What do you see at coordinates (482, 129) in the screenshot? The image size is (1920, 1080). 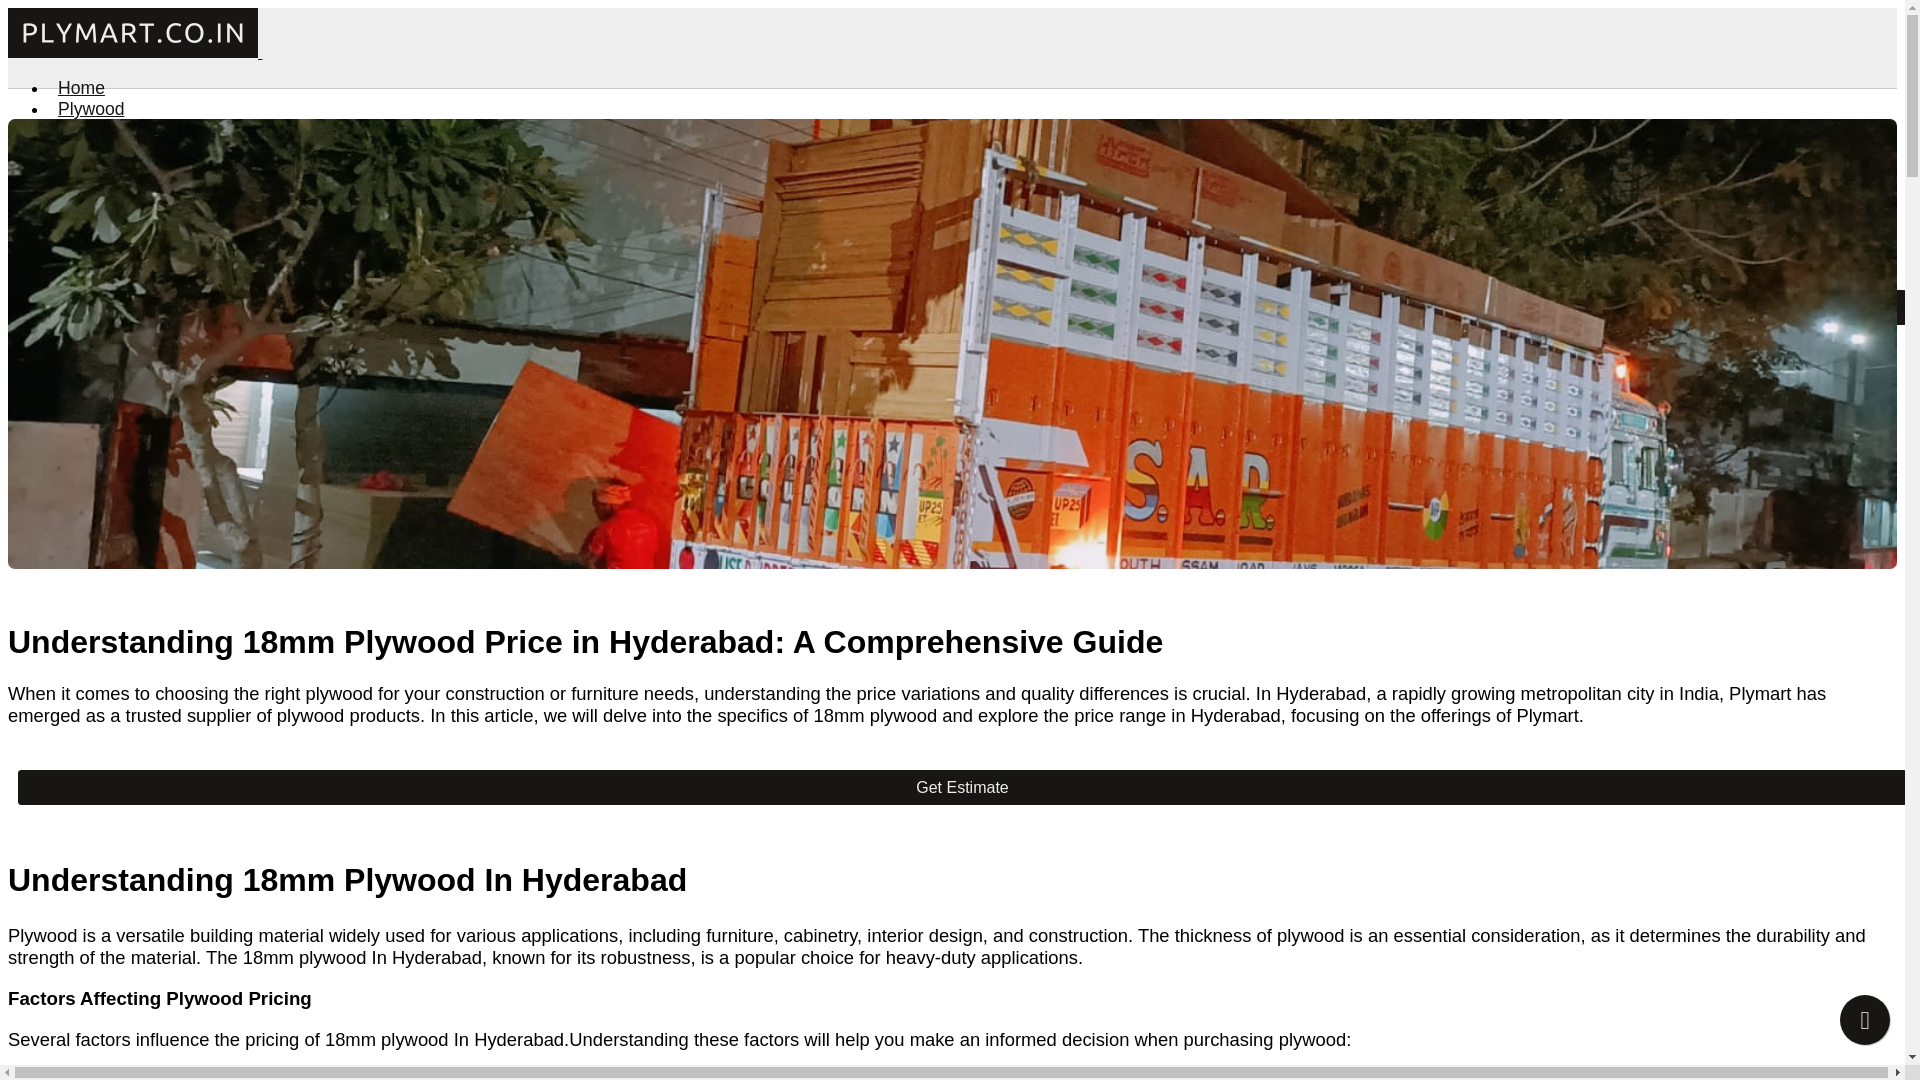 I see `Super King` at bounding box center [482, 129].